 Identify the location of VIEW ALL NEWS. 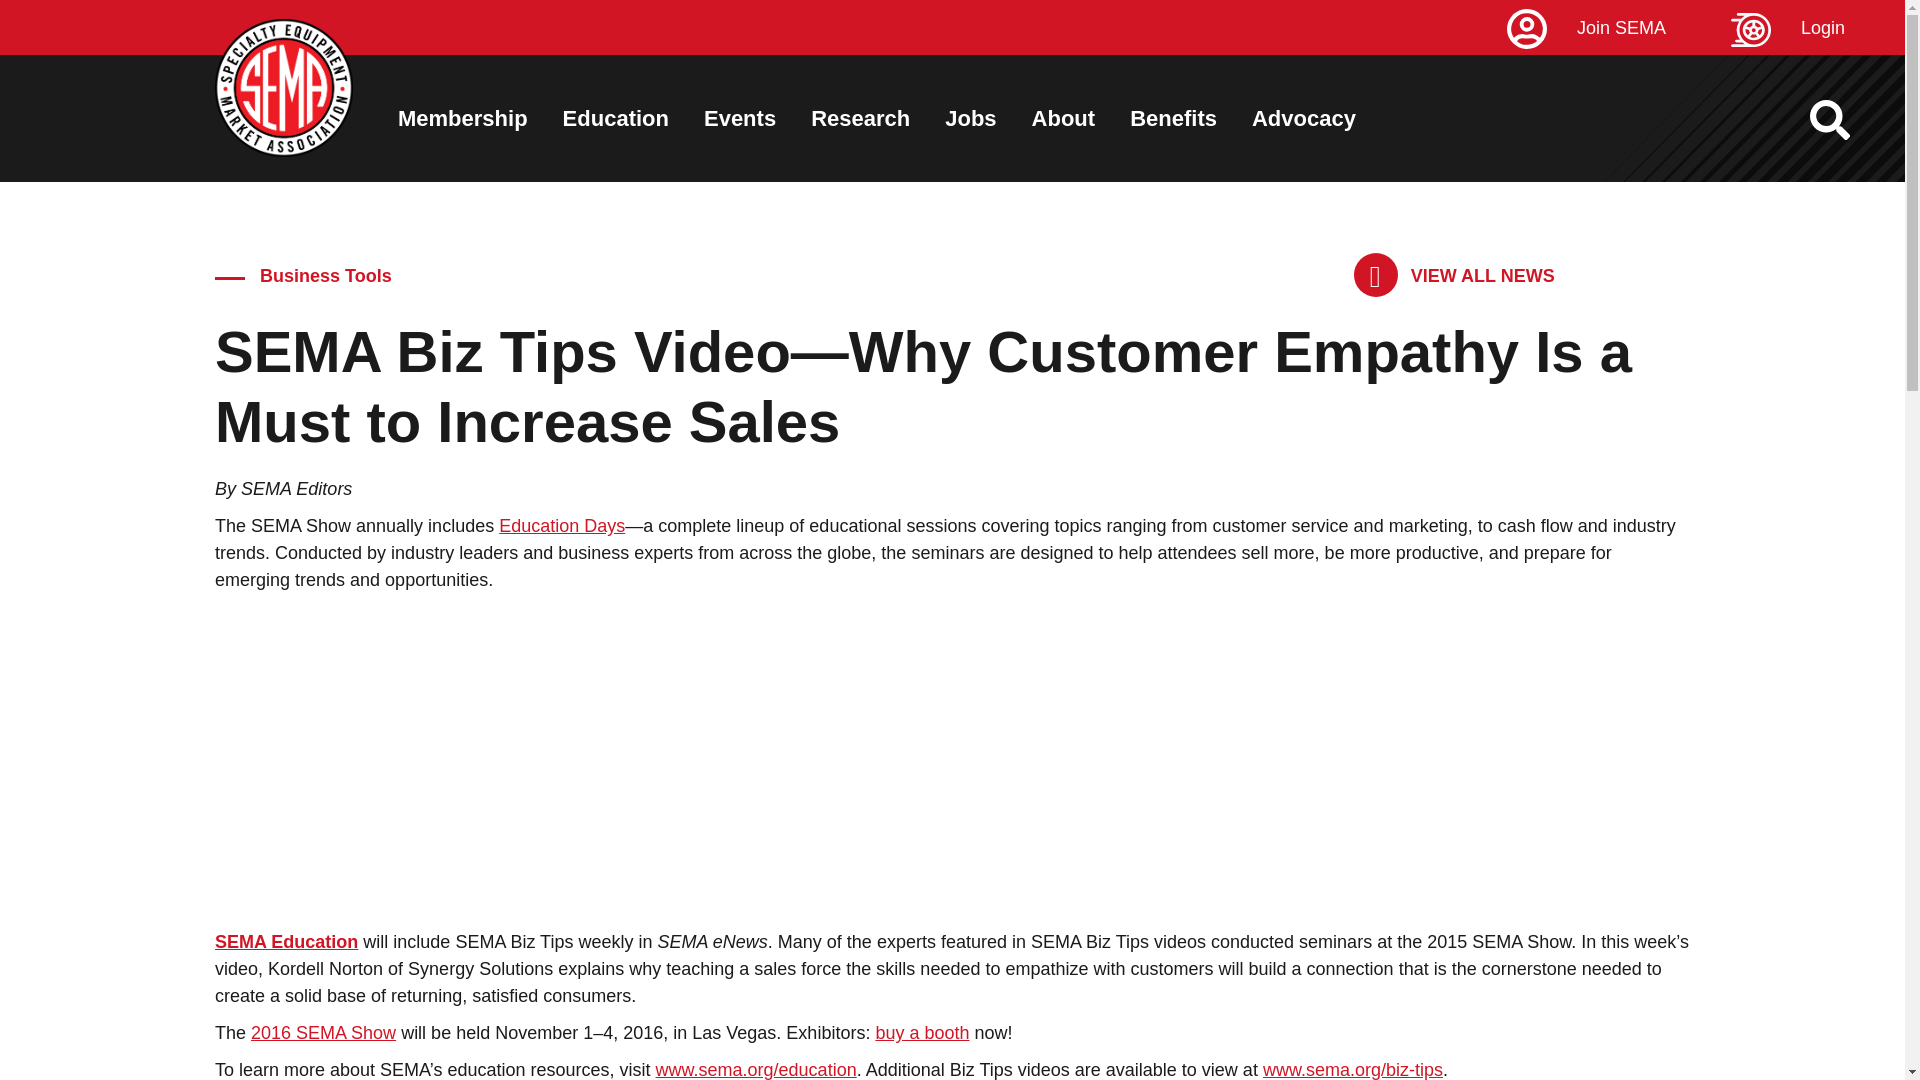
(1454, 275).